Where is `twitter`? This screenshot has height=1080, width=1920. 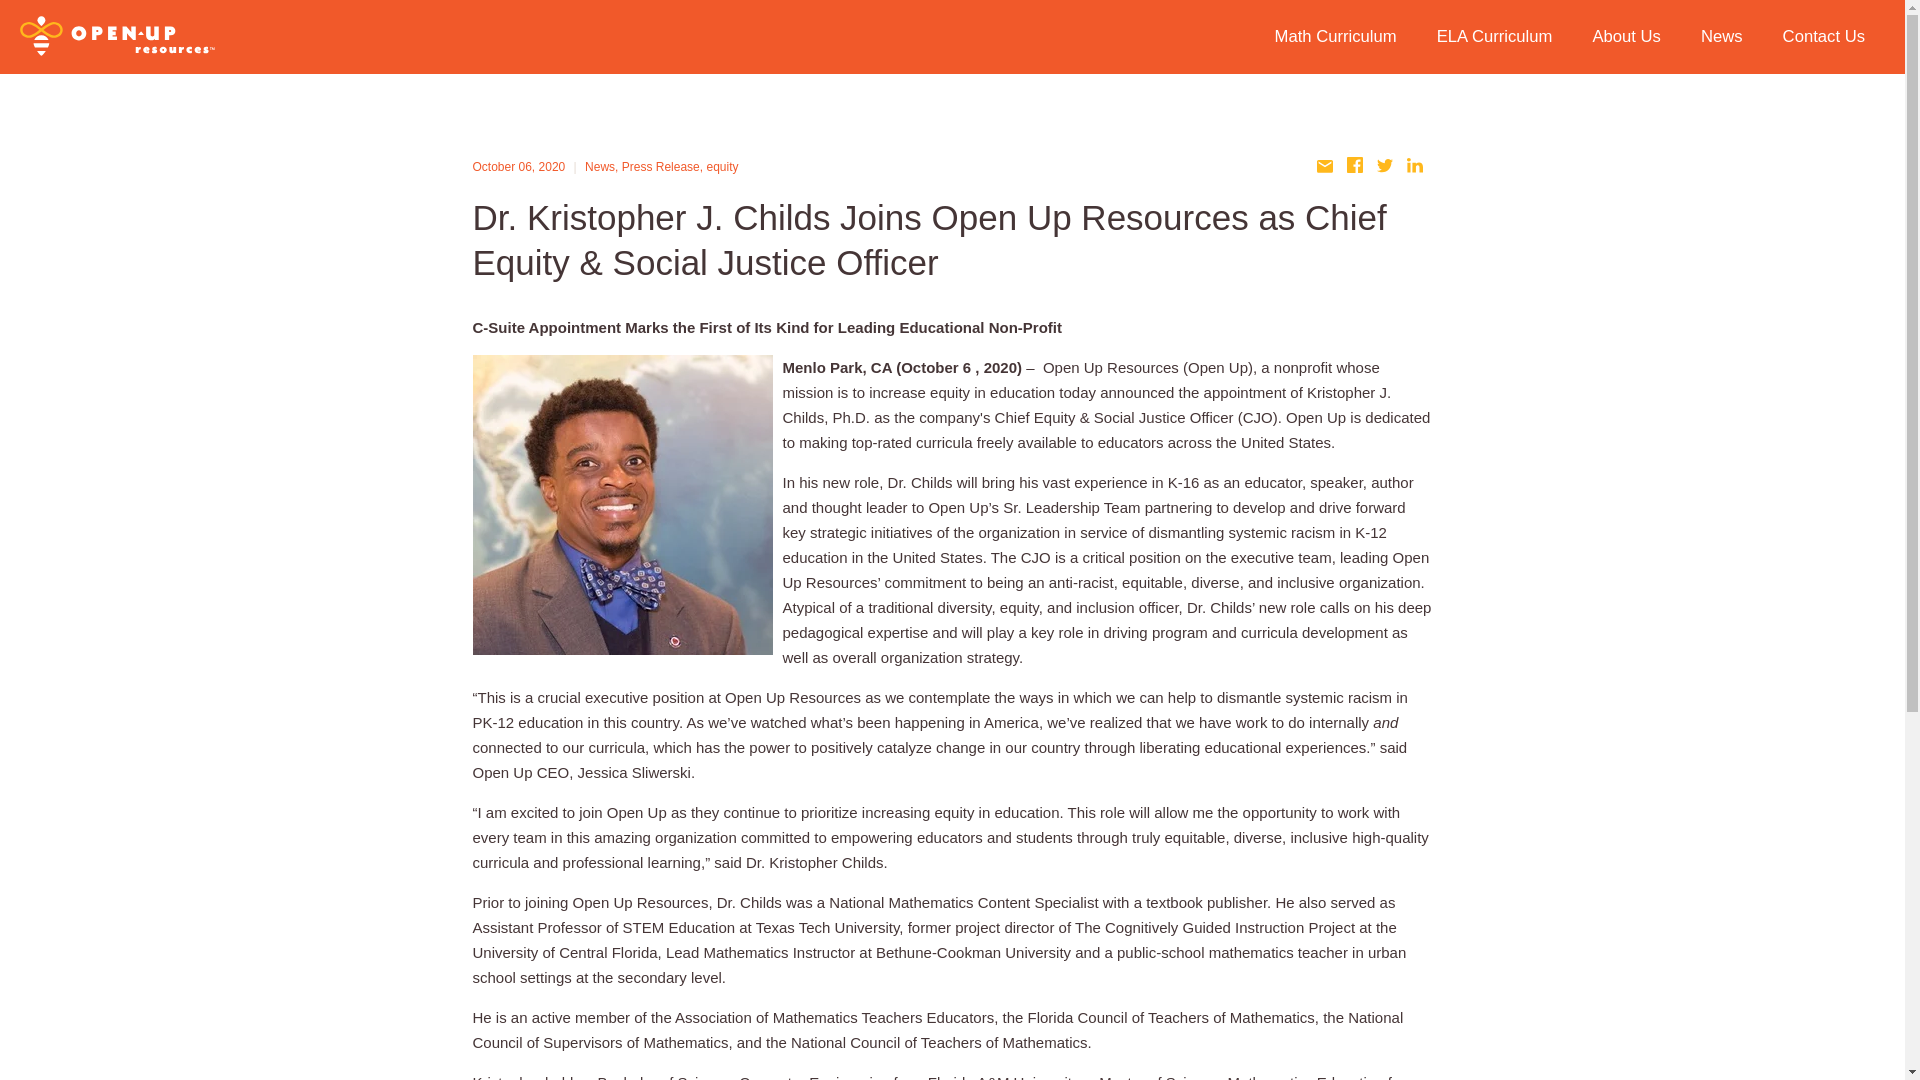
twitter is located at coordinates (1386, 168).